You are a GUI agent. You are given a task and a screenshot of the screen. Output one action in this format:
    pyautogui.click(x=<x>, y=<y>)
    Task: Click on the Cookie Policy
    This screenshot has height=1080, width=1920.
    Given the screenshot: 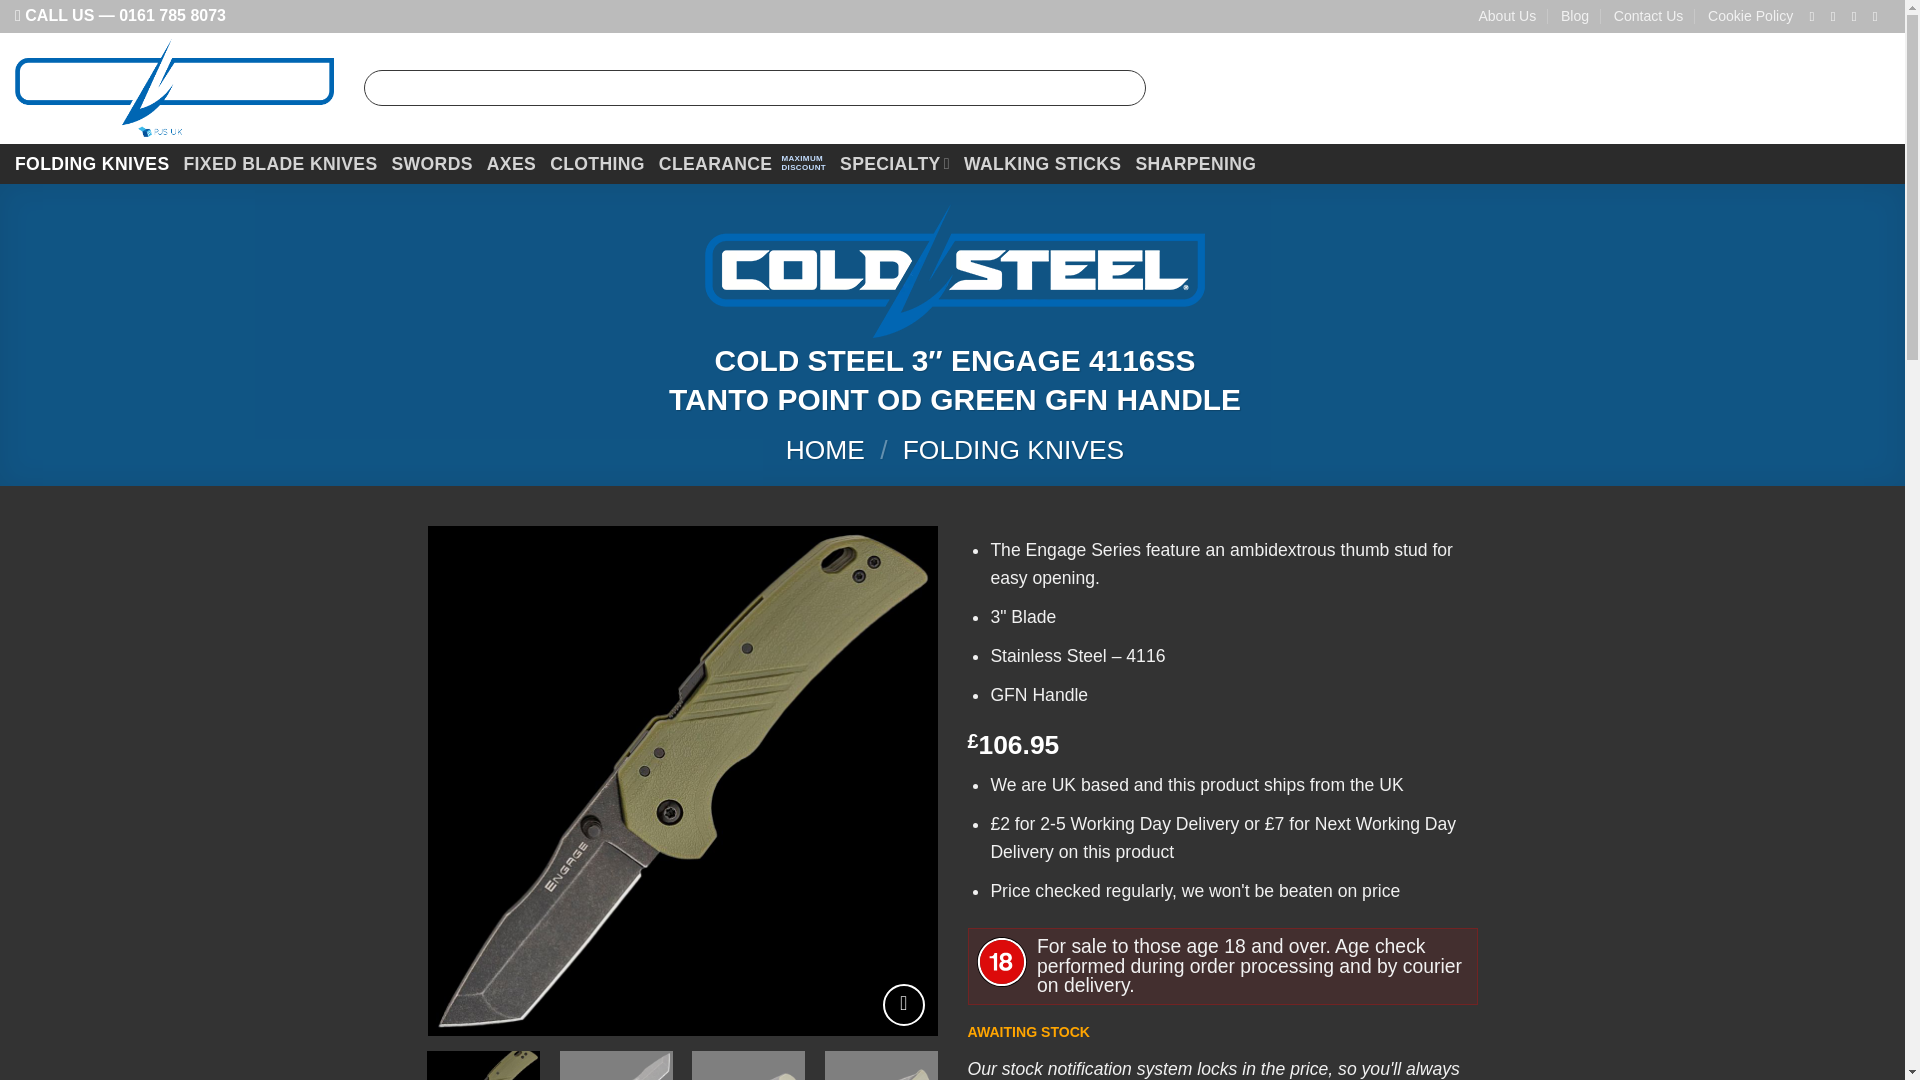 What is the action you would take?
    pyautogui.click(x=1750, y=16)
    